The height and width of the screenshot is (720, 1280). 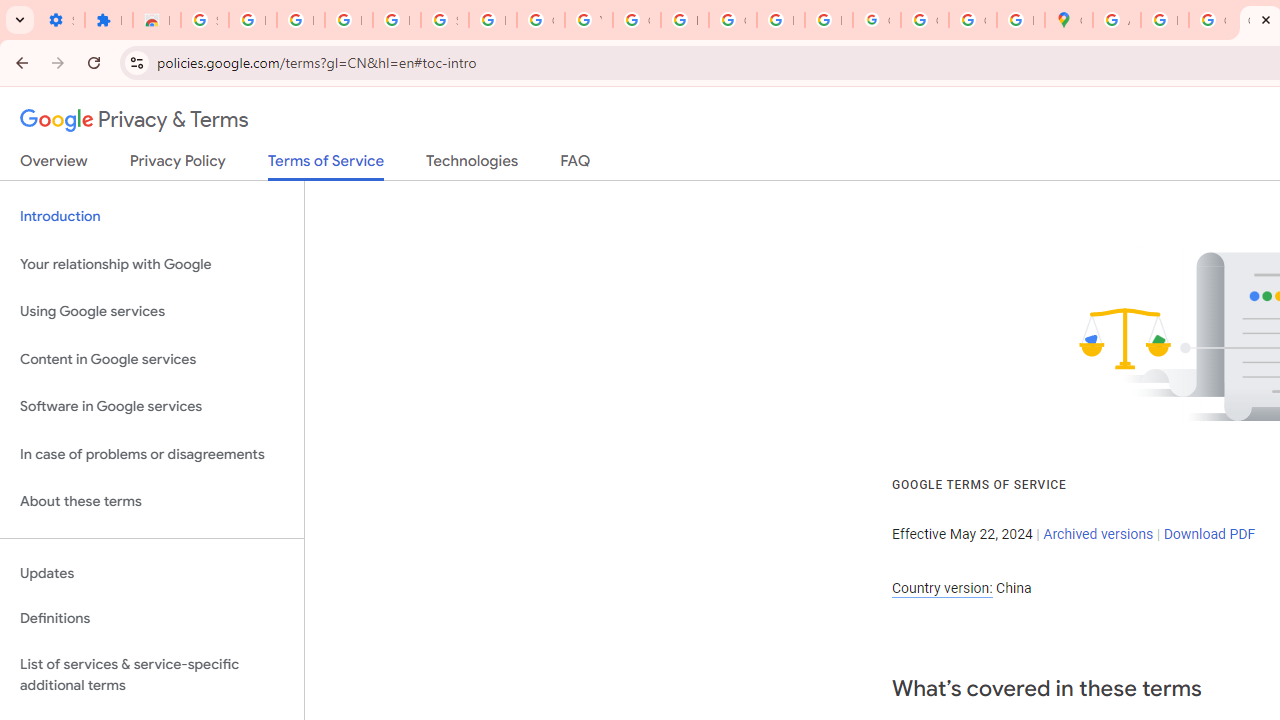 I want to click on Sign in - Google Accounts, so click(x=204, y=20).